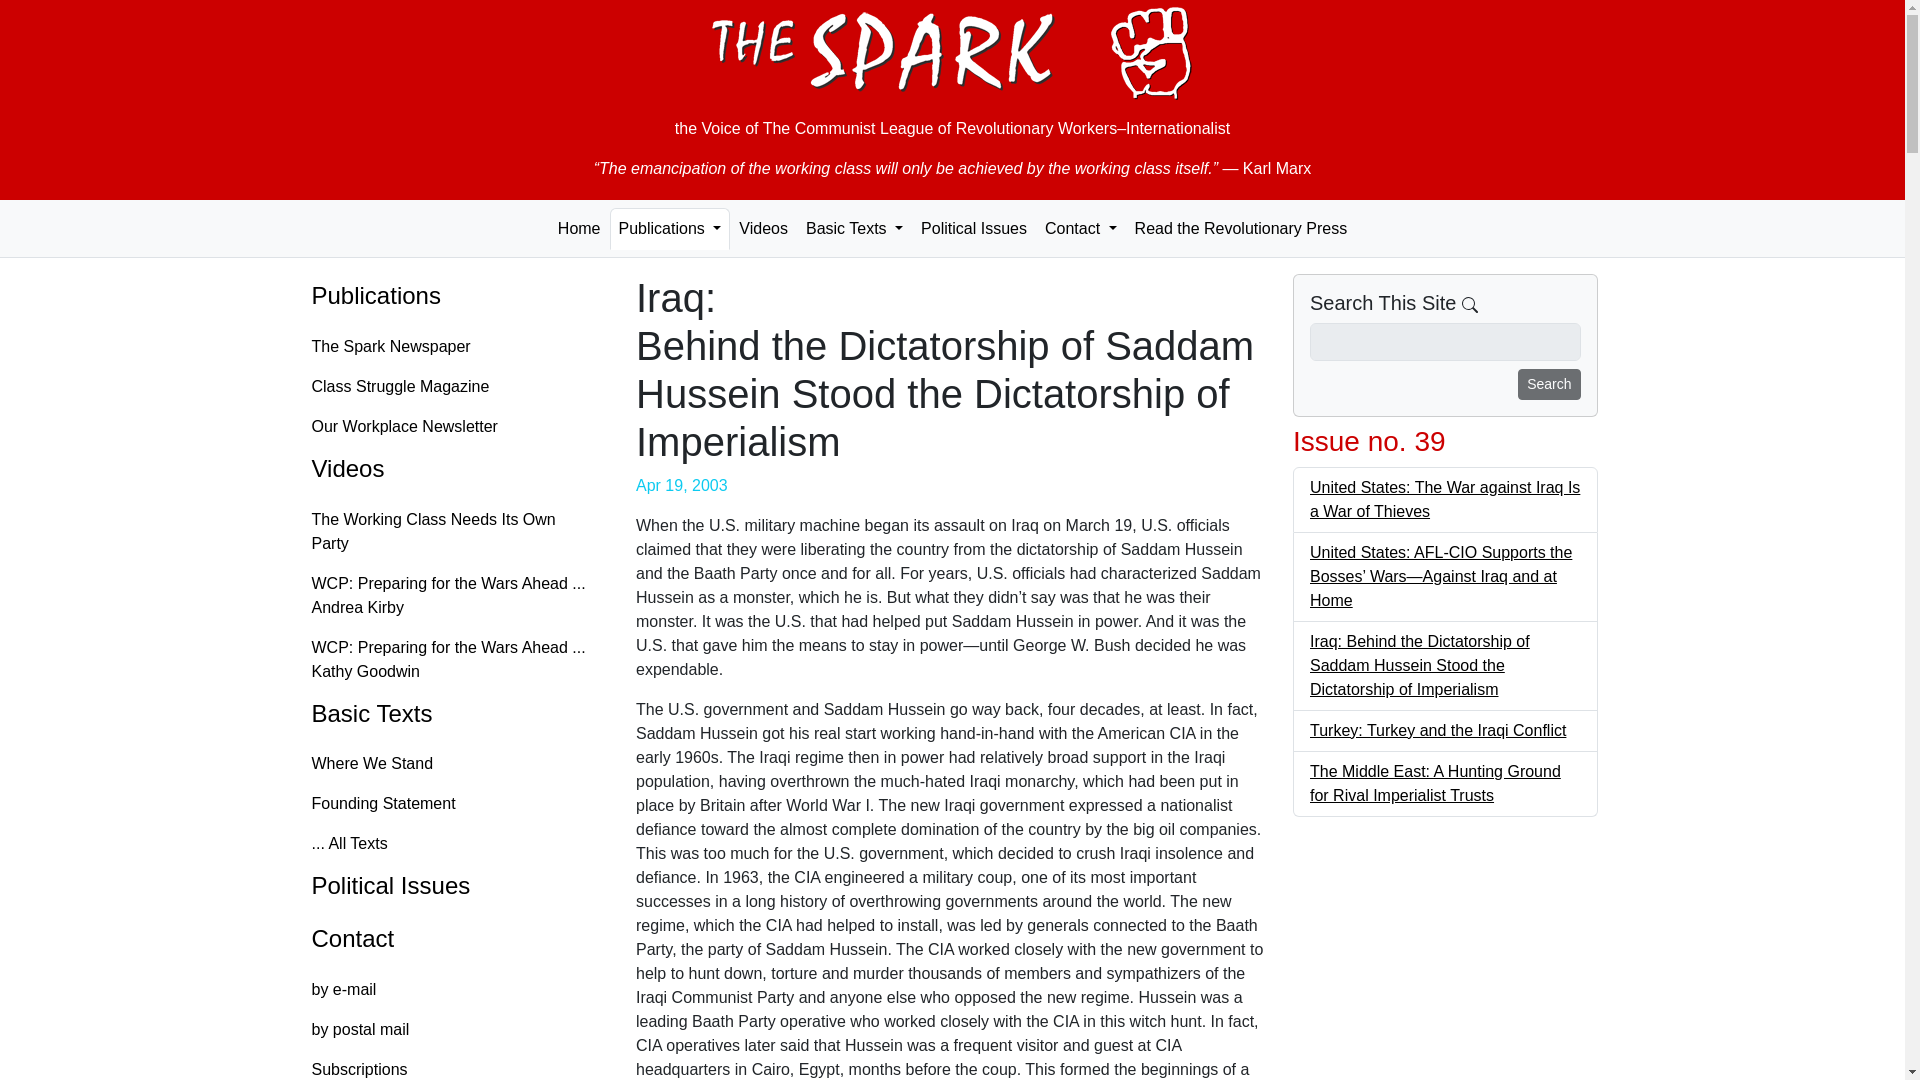 The image size is (1920, 1080). Describe the element at coordinates (1549, 384) in the screenshot. I see `Search` at that location.